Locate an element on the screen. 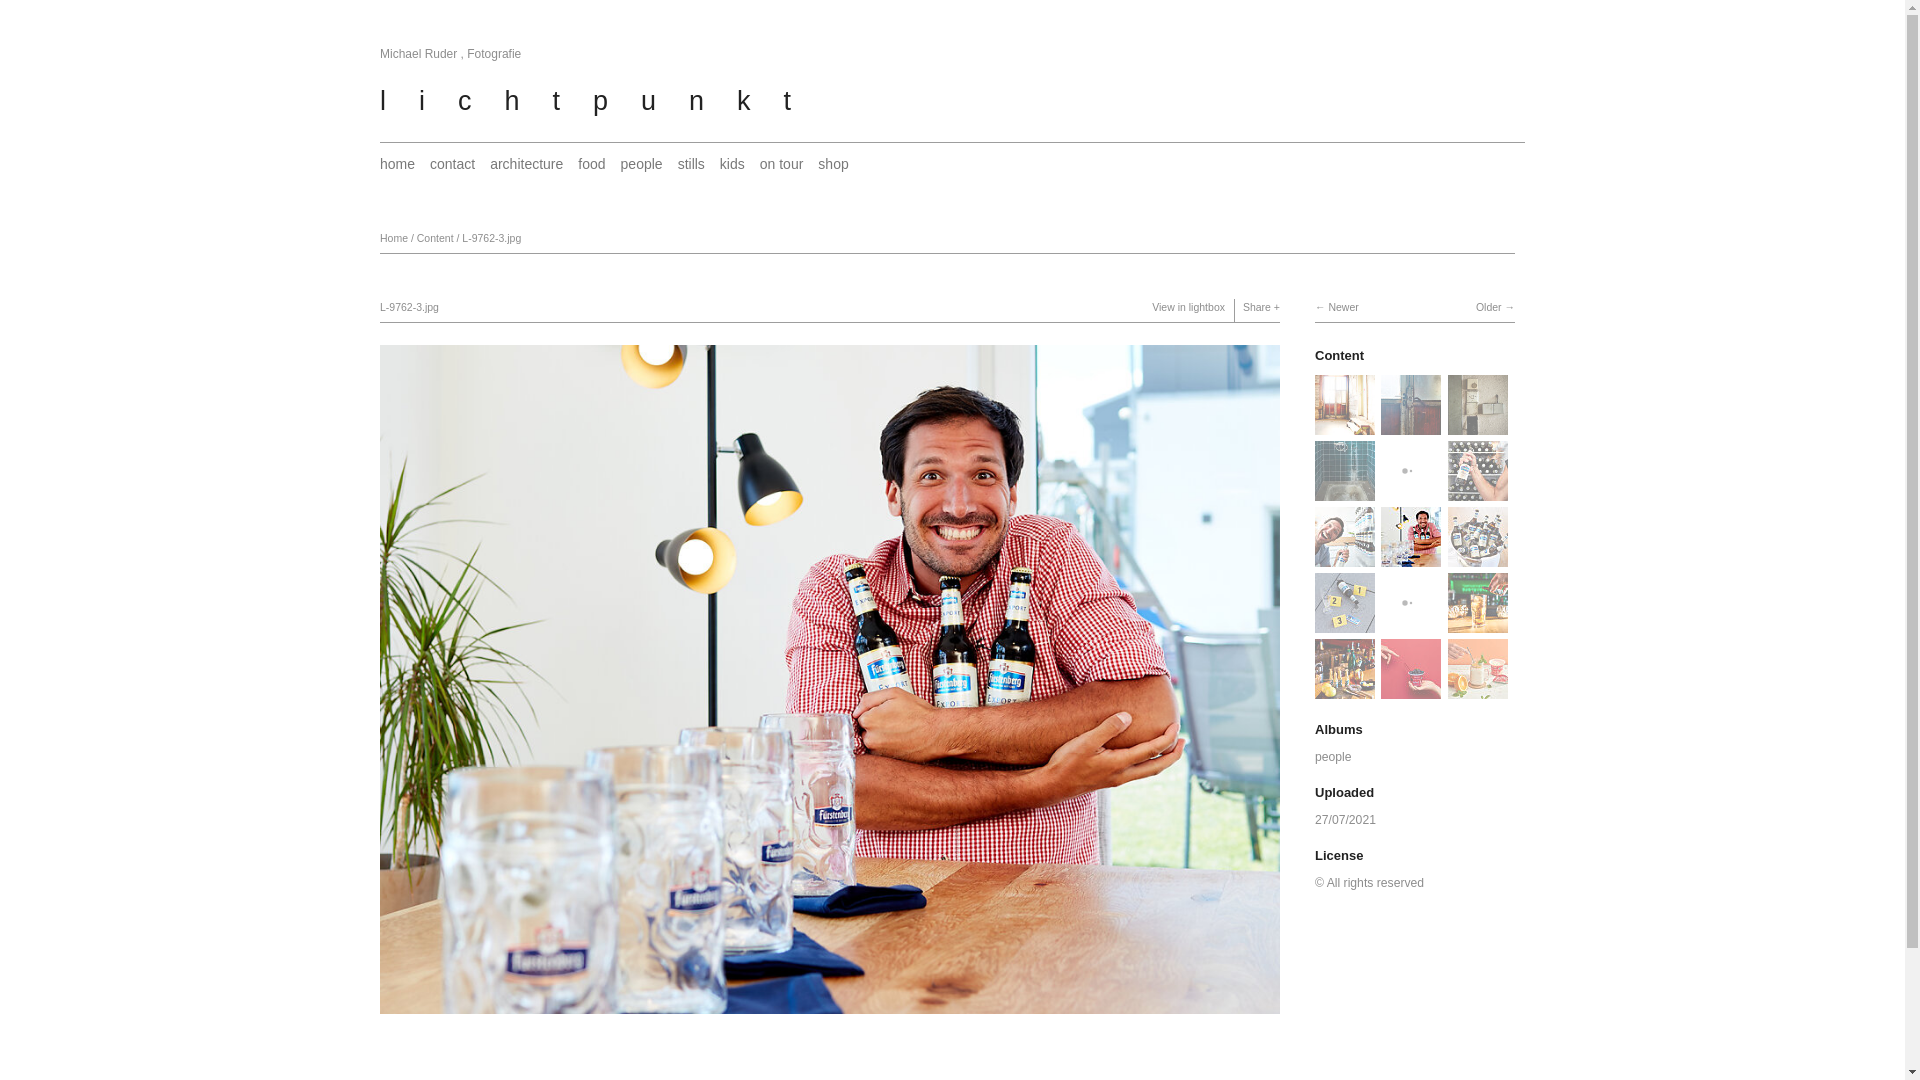 This screenshot has height=1080, width=1920. L-9762-3.jpg is located at coordinates (492, 238).